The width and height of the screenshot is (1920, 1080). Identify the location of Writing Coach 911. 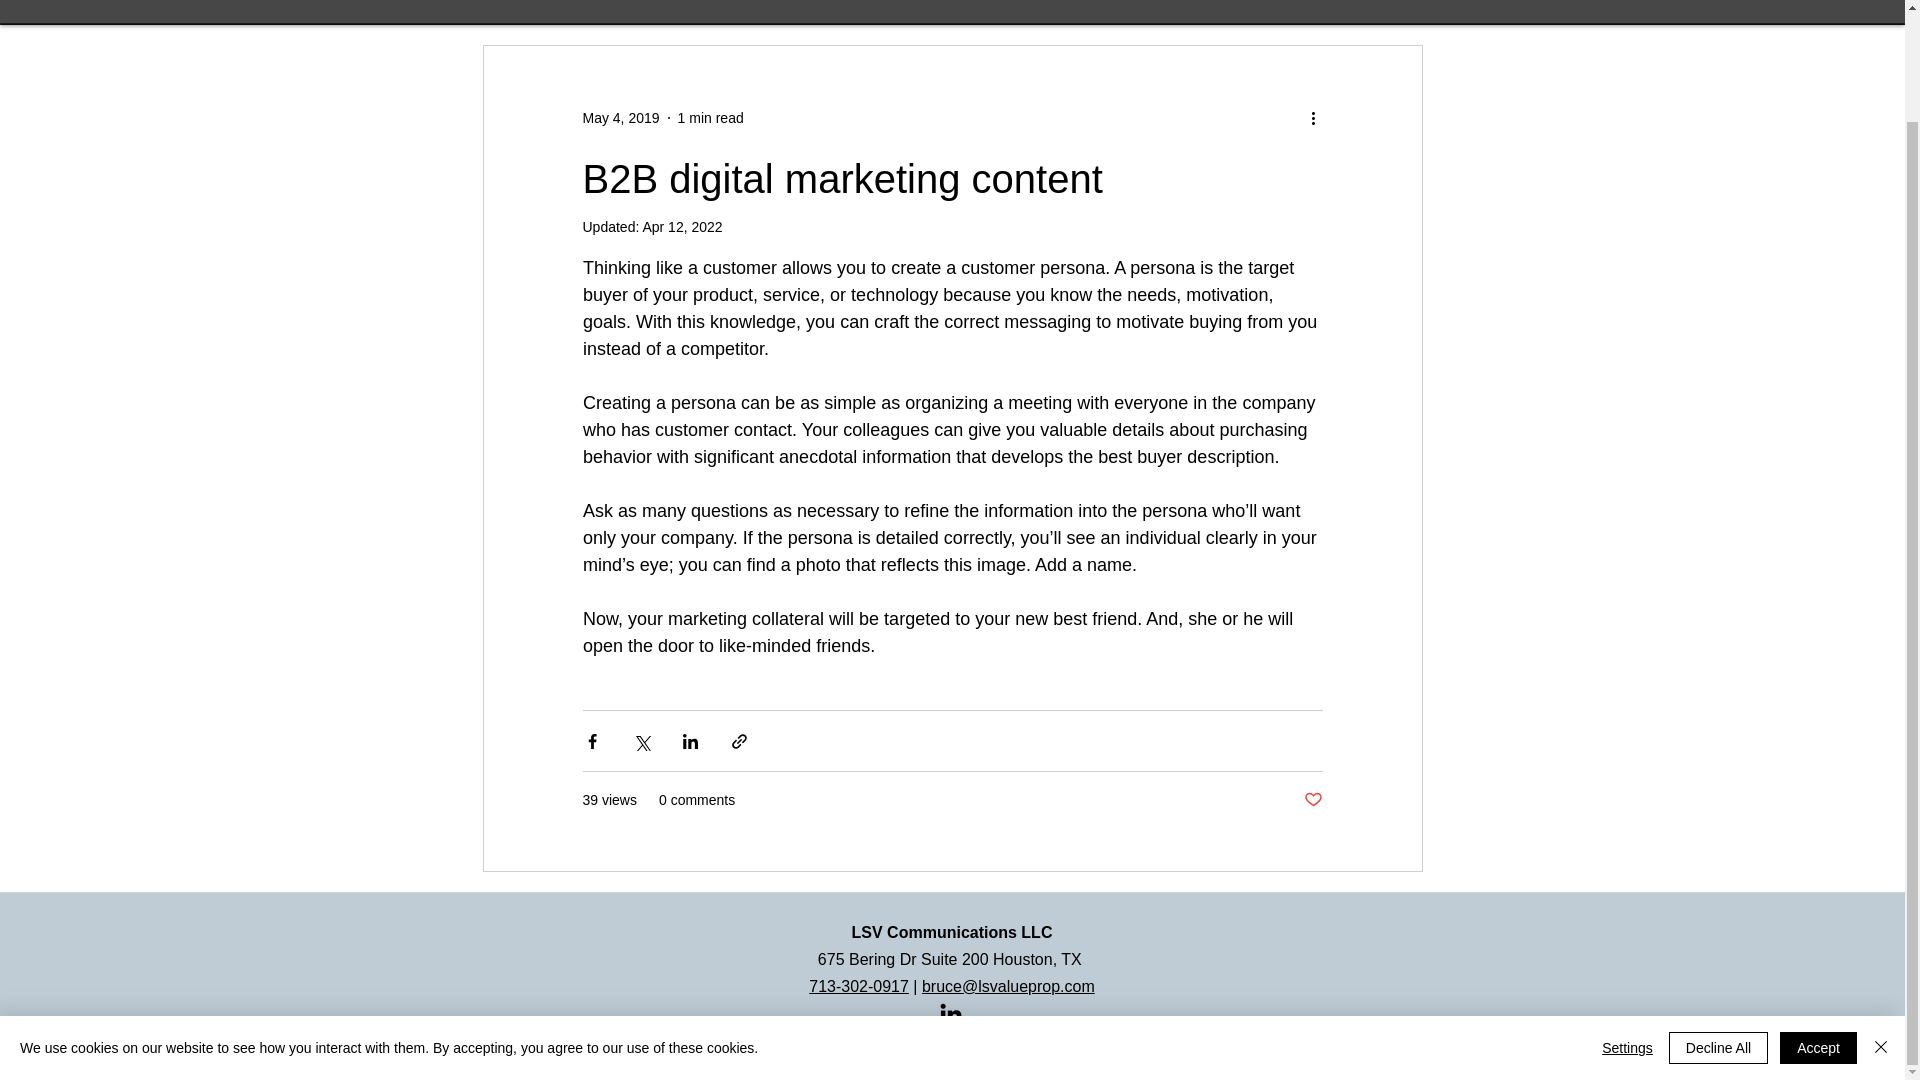
(1402, 2).